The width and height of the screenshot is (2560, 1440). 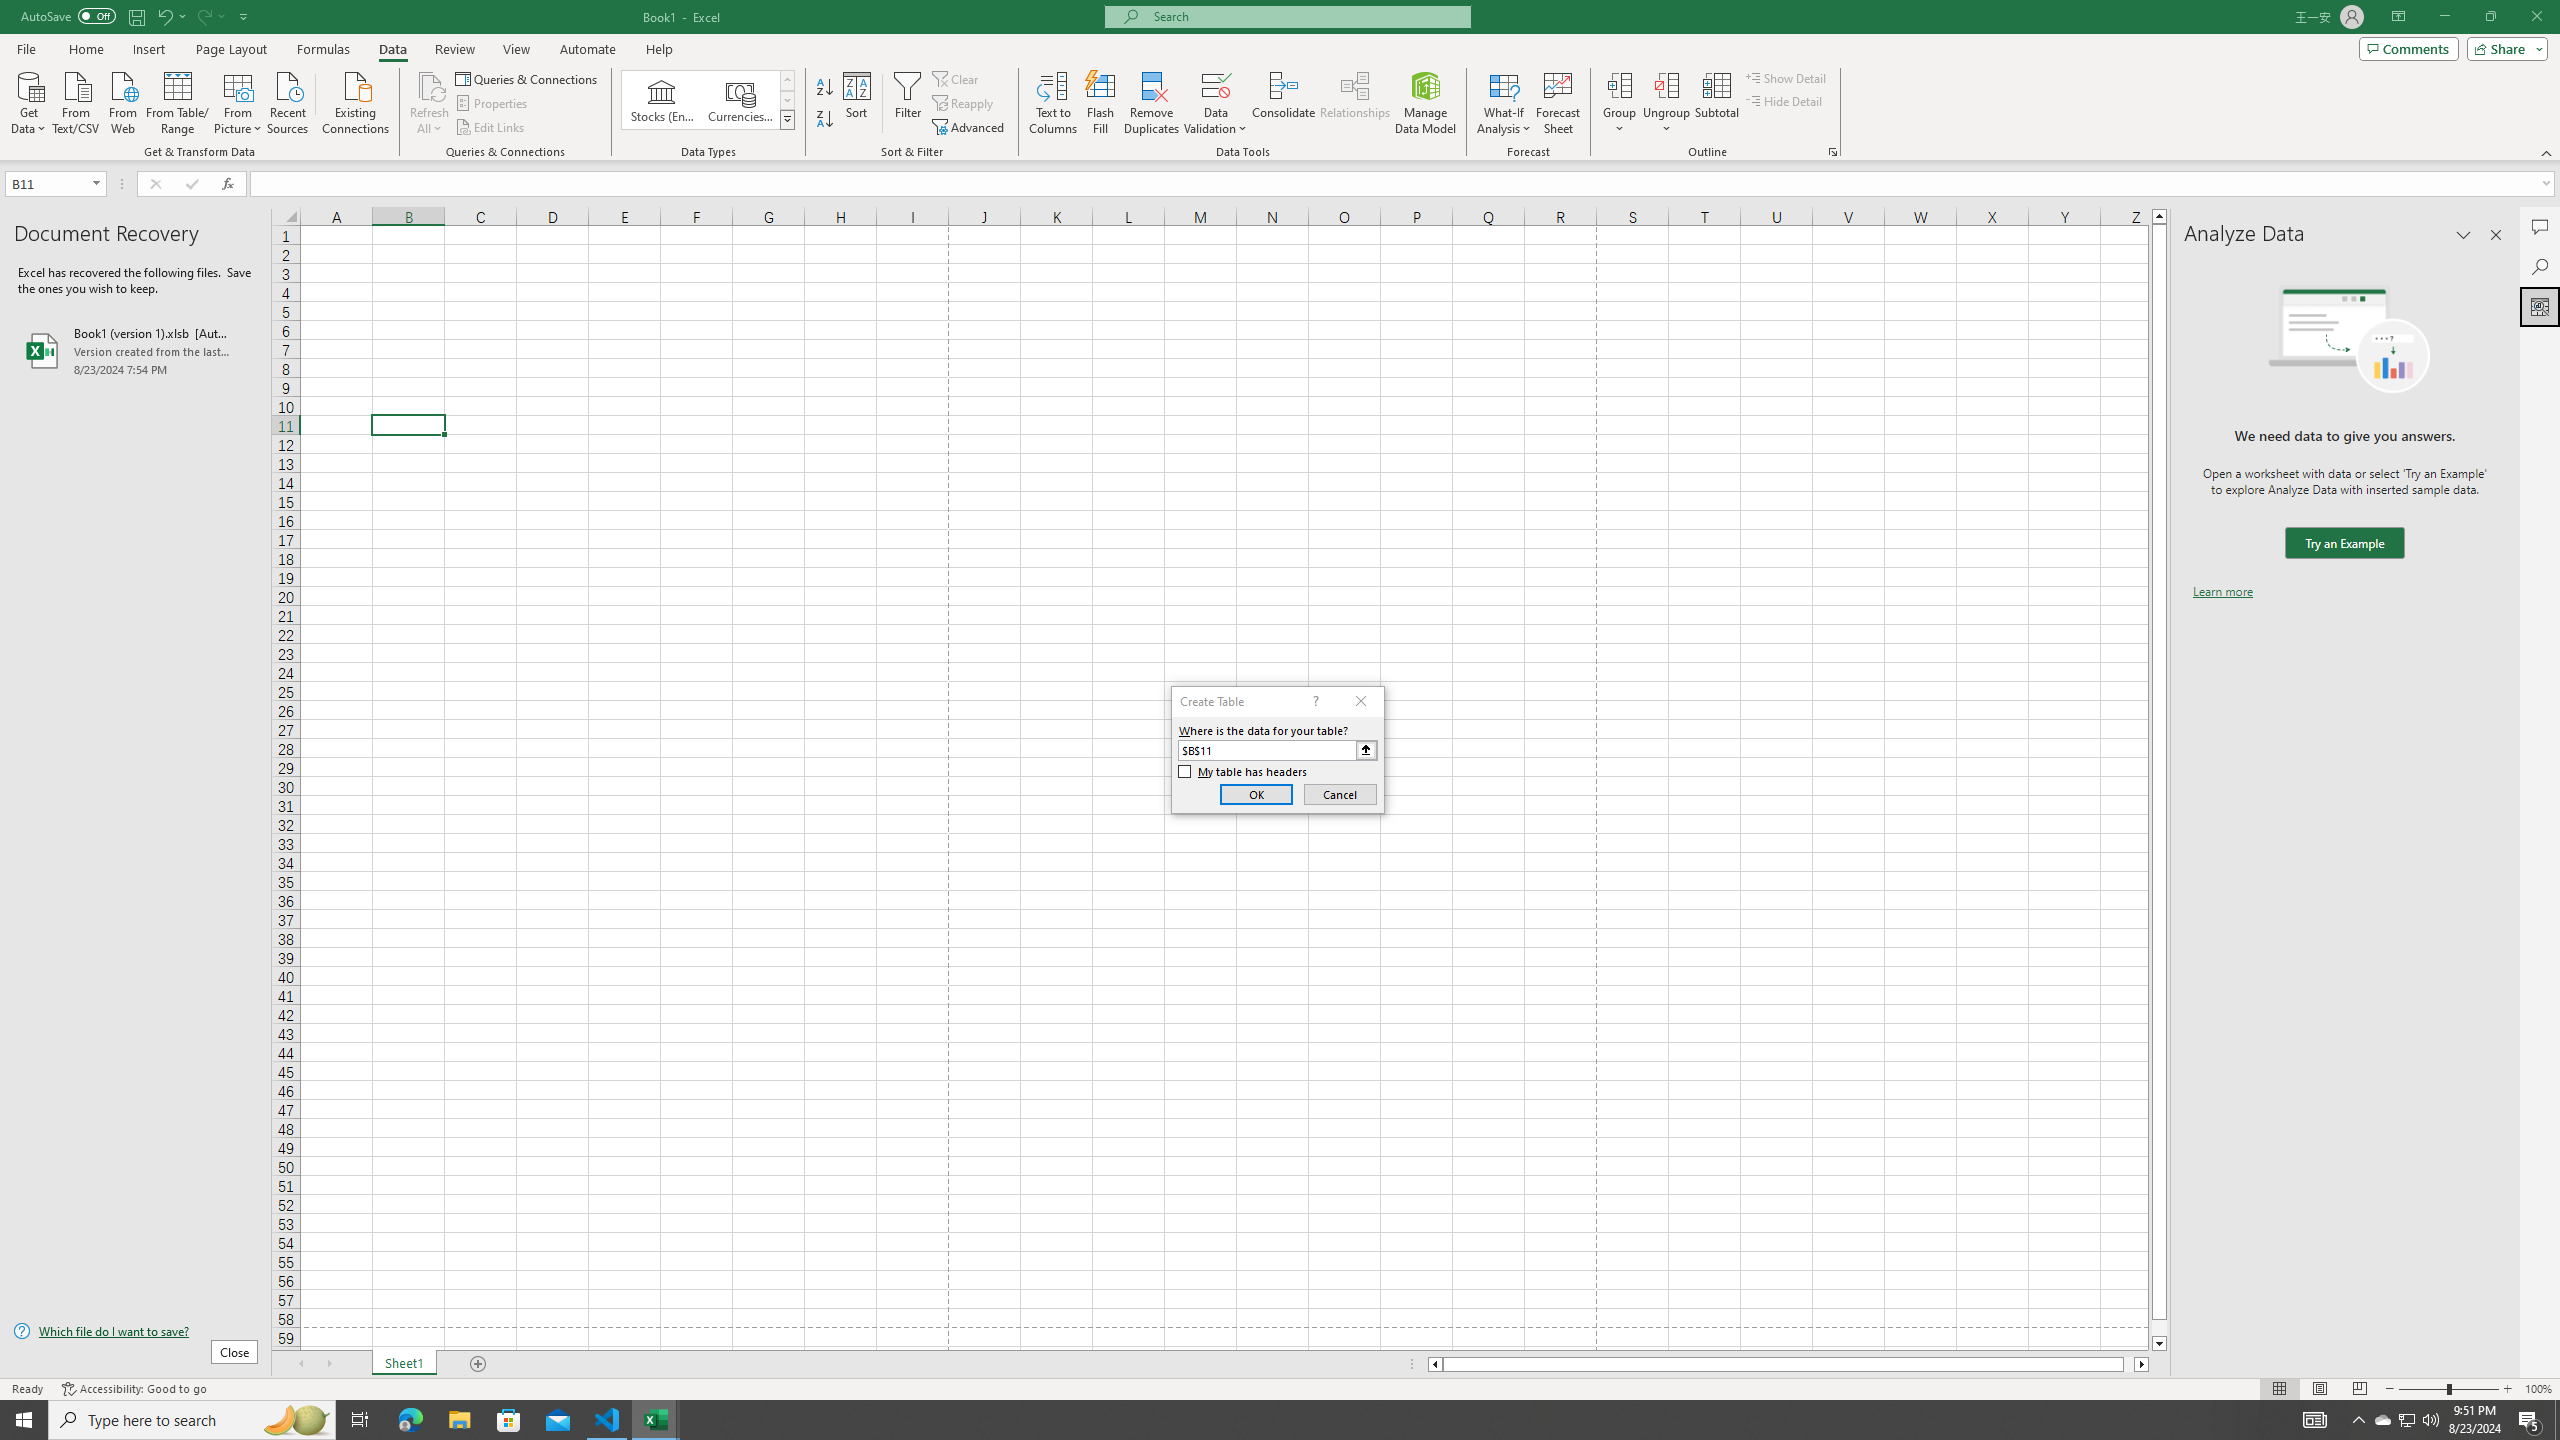 What do you see at coordinates (588, 49) in the screenshot?
I see `Automate` at bounding box center [588, 49].